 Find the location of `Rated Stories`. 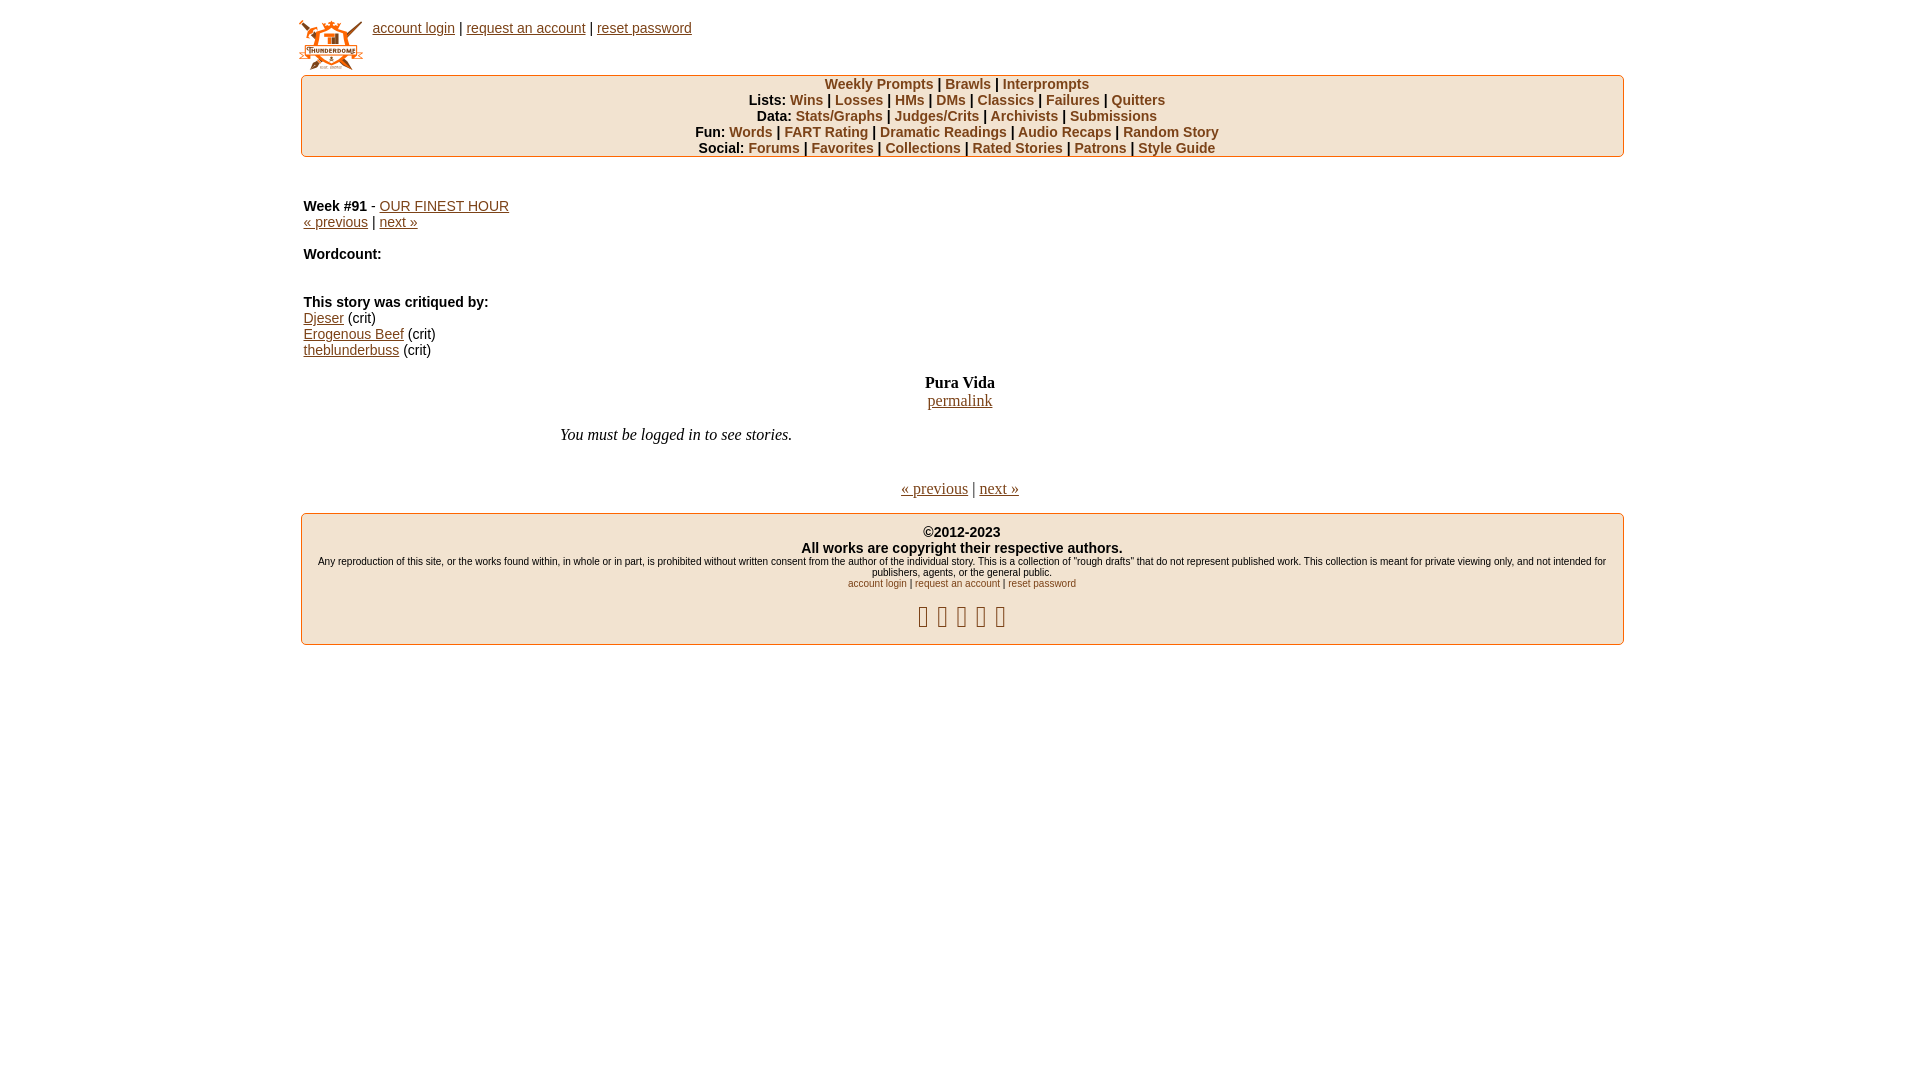

Rated Stories is located at coordinates (1024, 148).